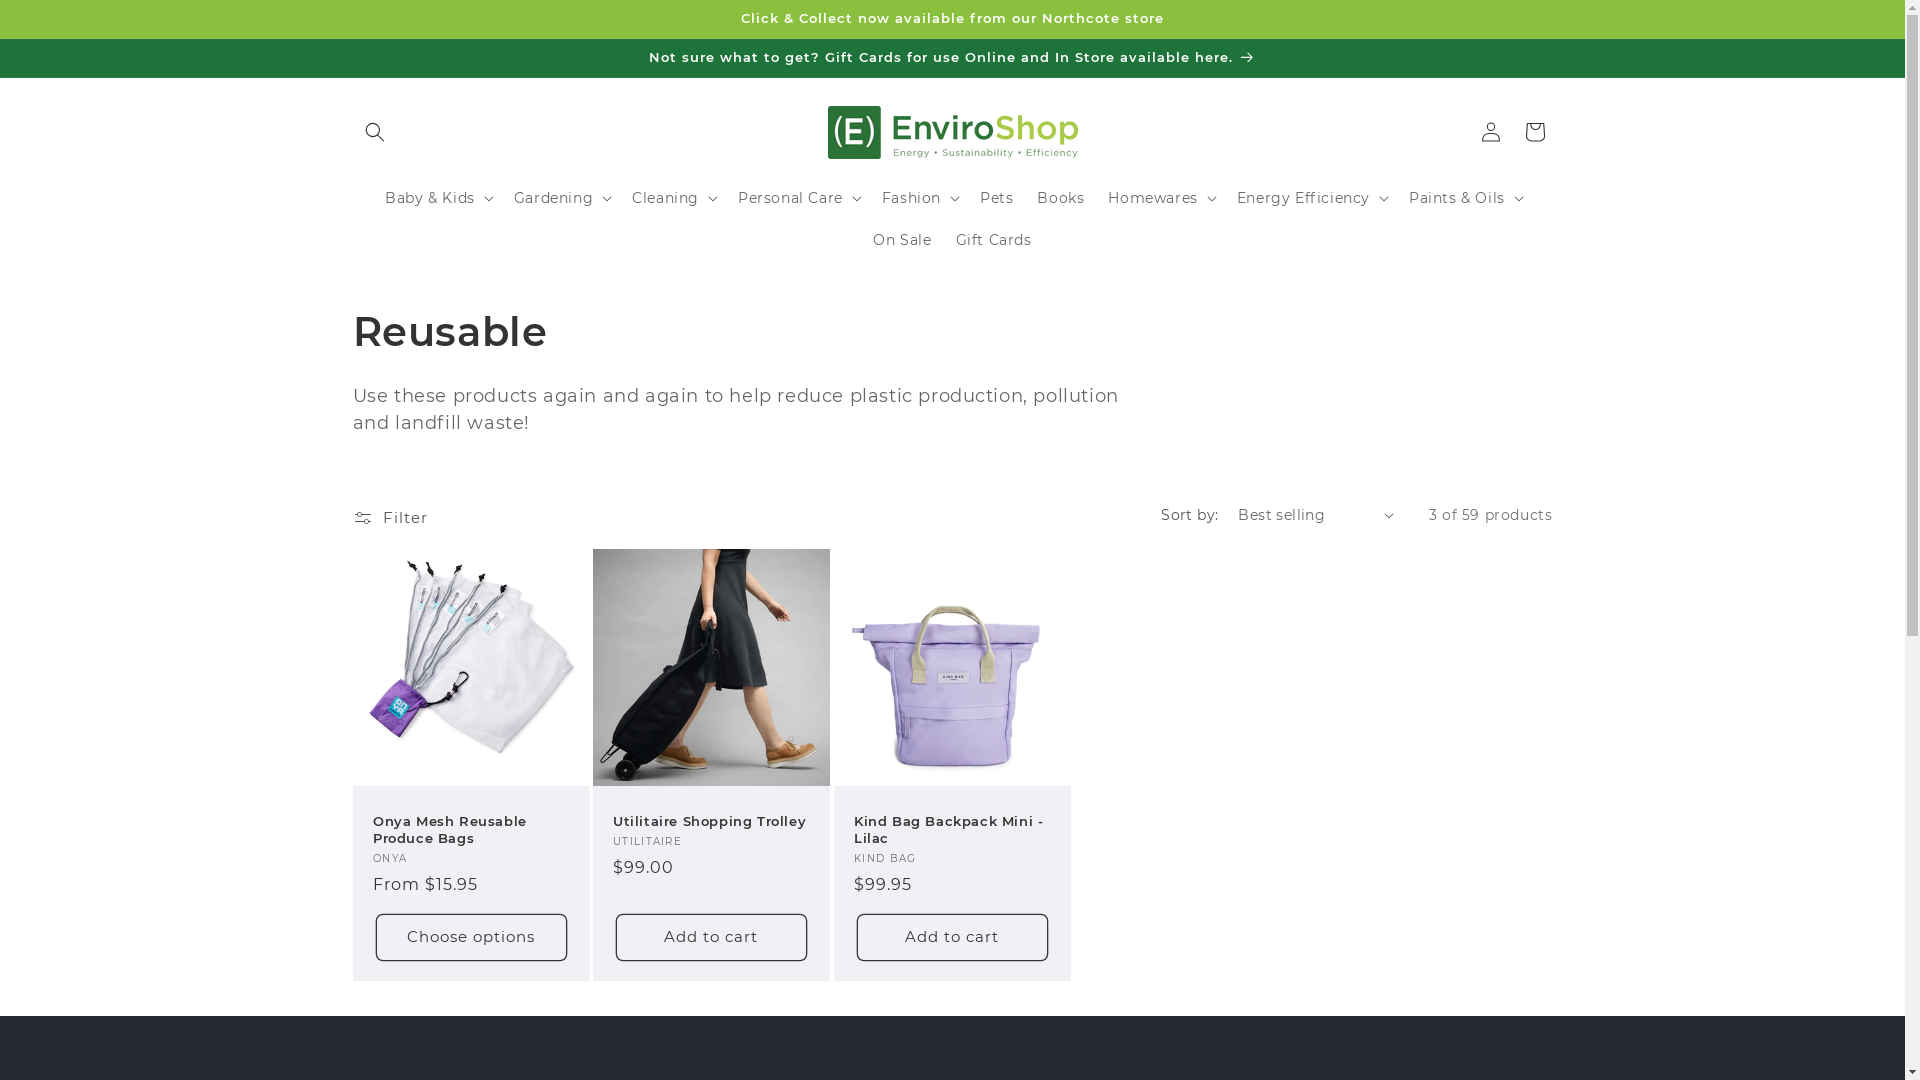 This screenshot has height=1080, width=1920. What do you see at coordinates (712, 936) in the screenshot?
I see `Add to cart` at bounding box center [712, 936].